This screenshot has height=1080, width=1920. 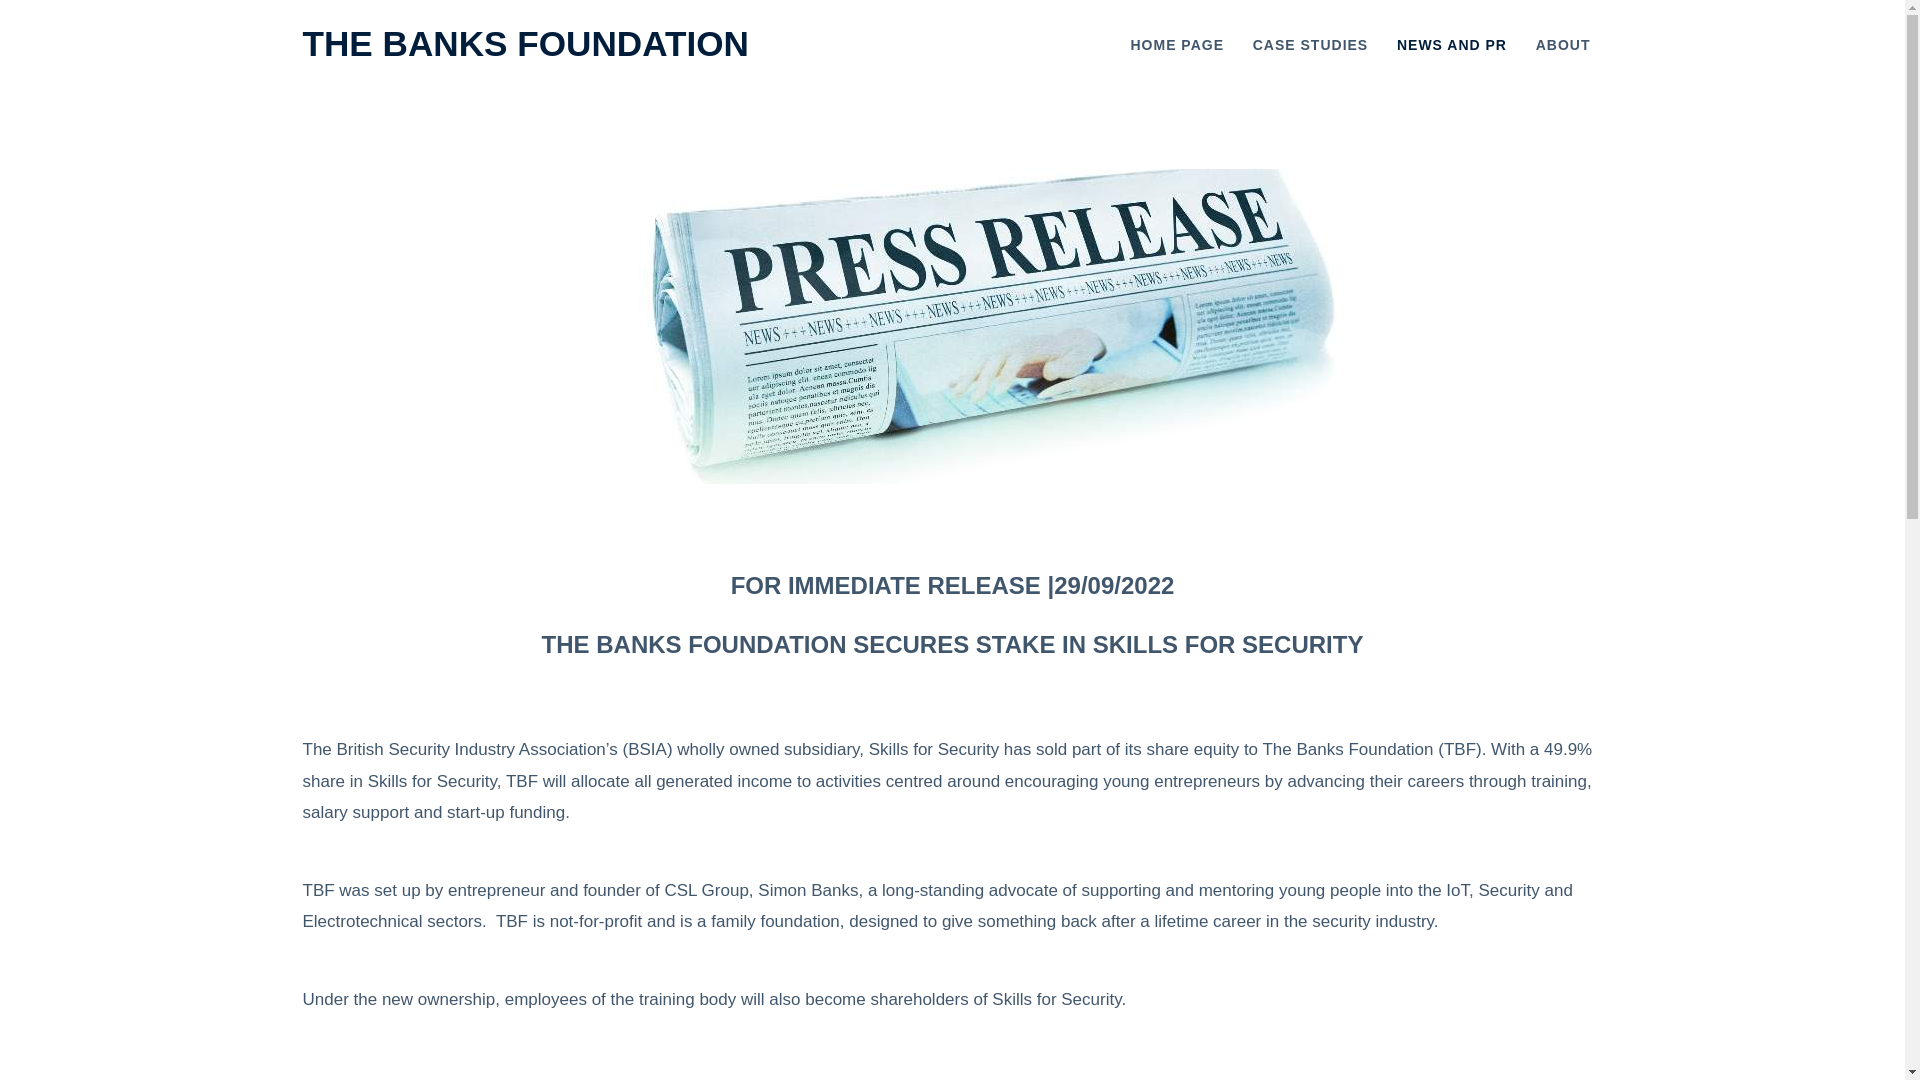 I want to click on ABOUT, so click(x=1564, y=45).